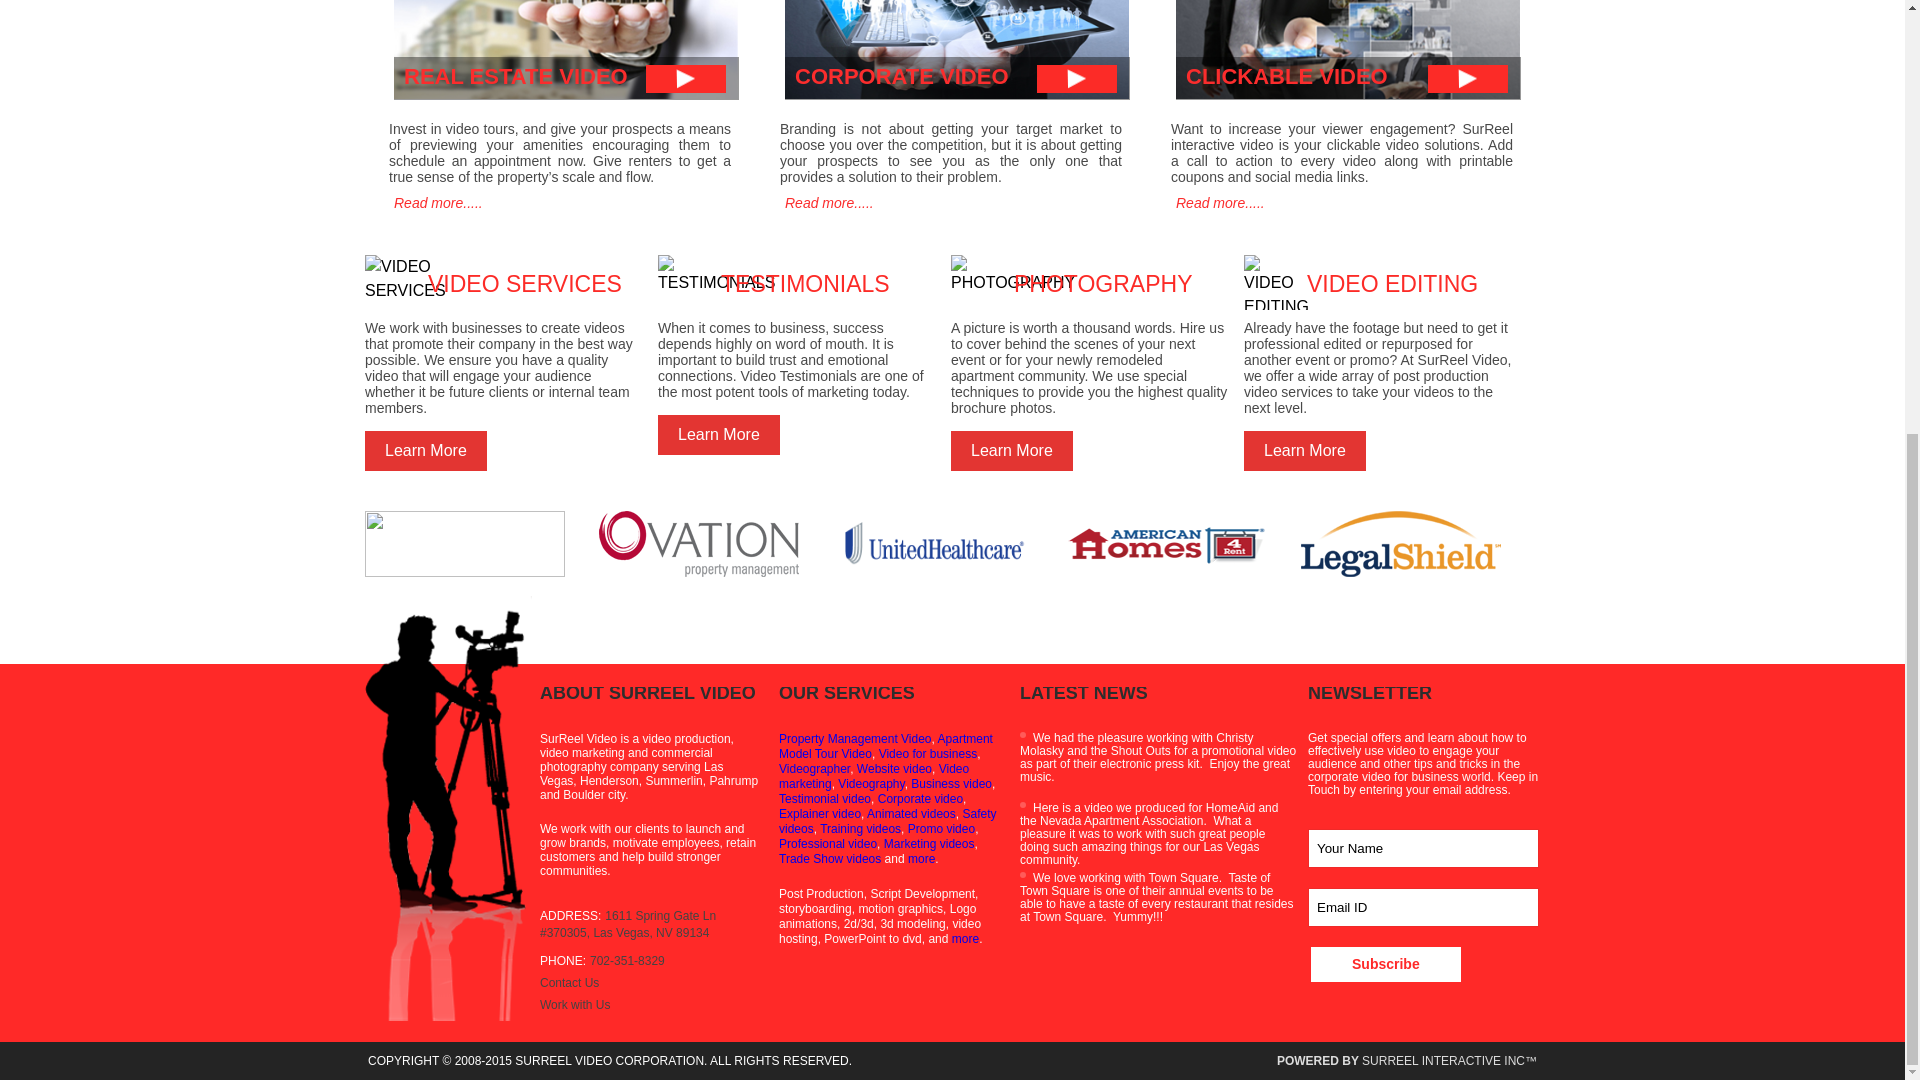 Image resolution: width=1920 pixels, height=1080 pixels. I want to click on Learn More, so click(718, 434).